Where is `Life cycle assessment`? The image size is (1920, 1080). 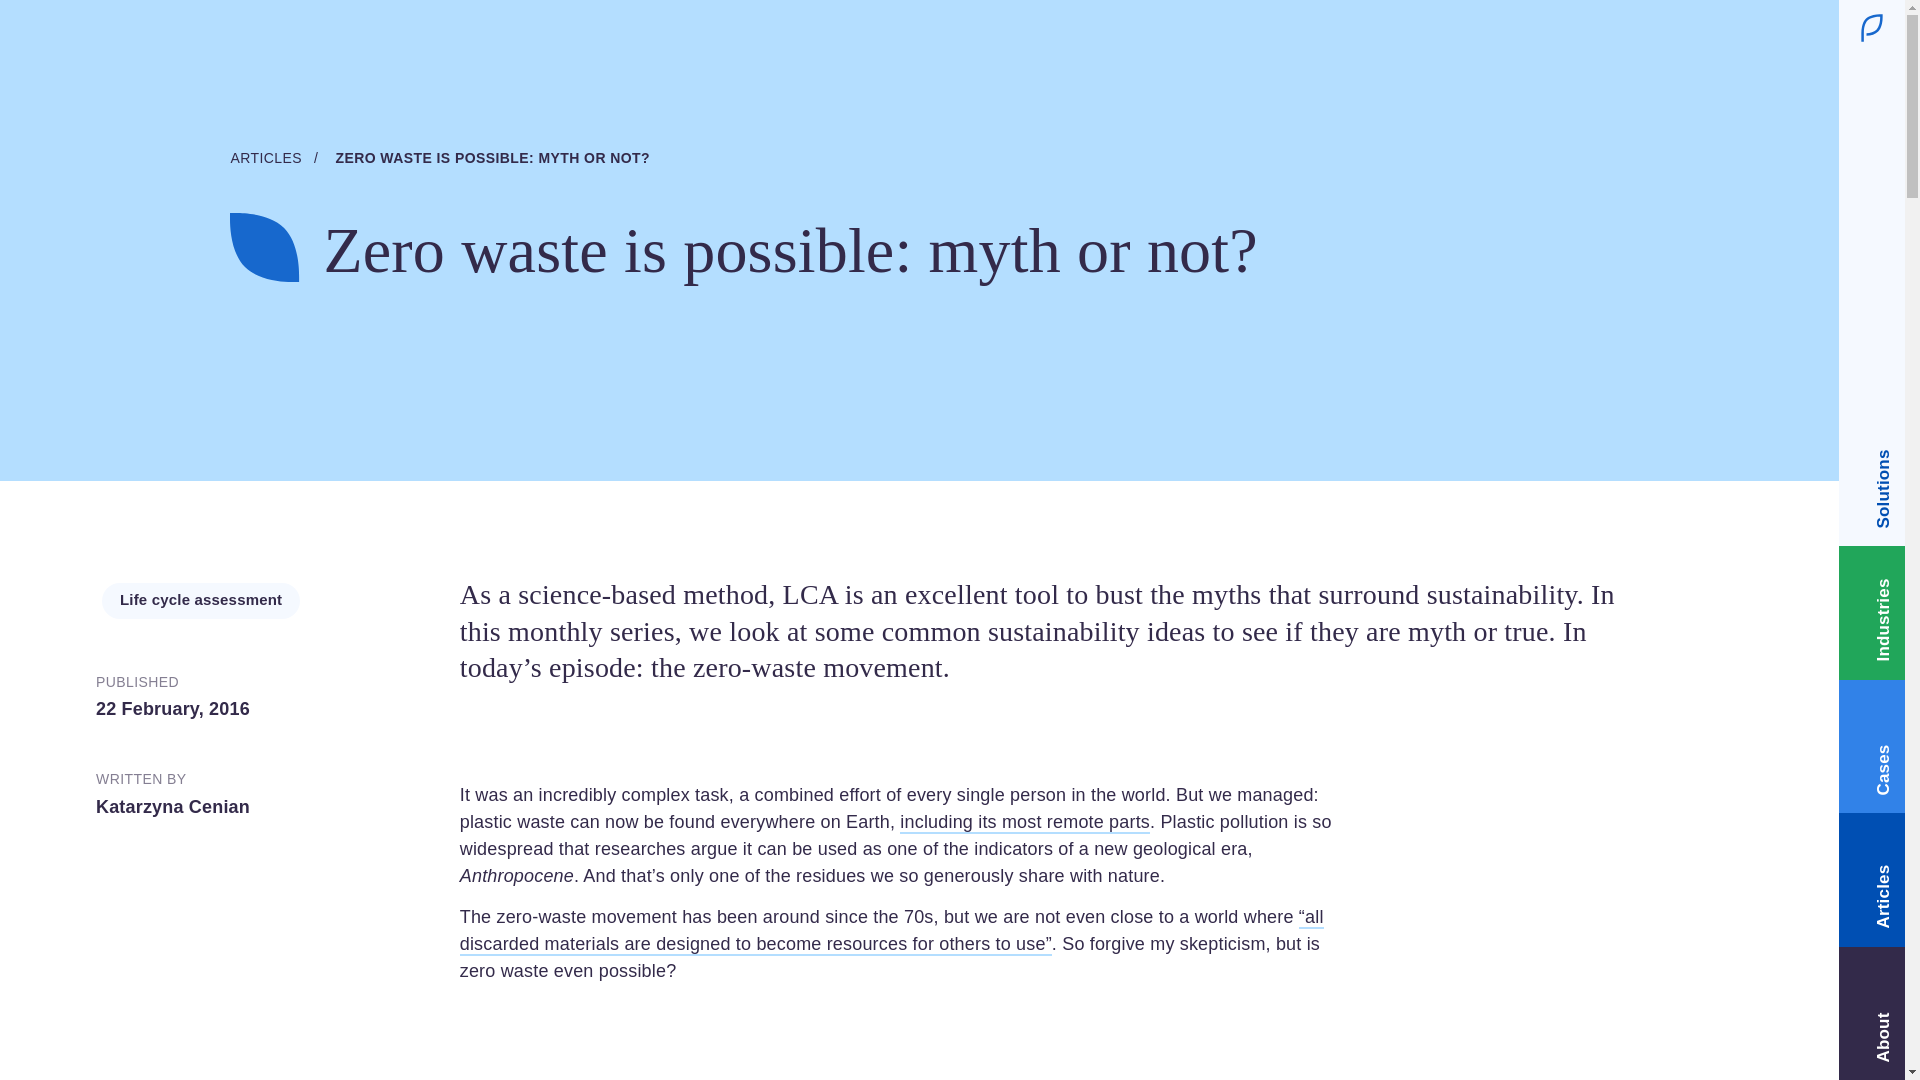
Life cycle assessment is located at coordinates (200, 599).